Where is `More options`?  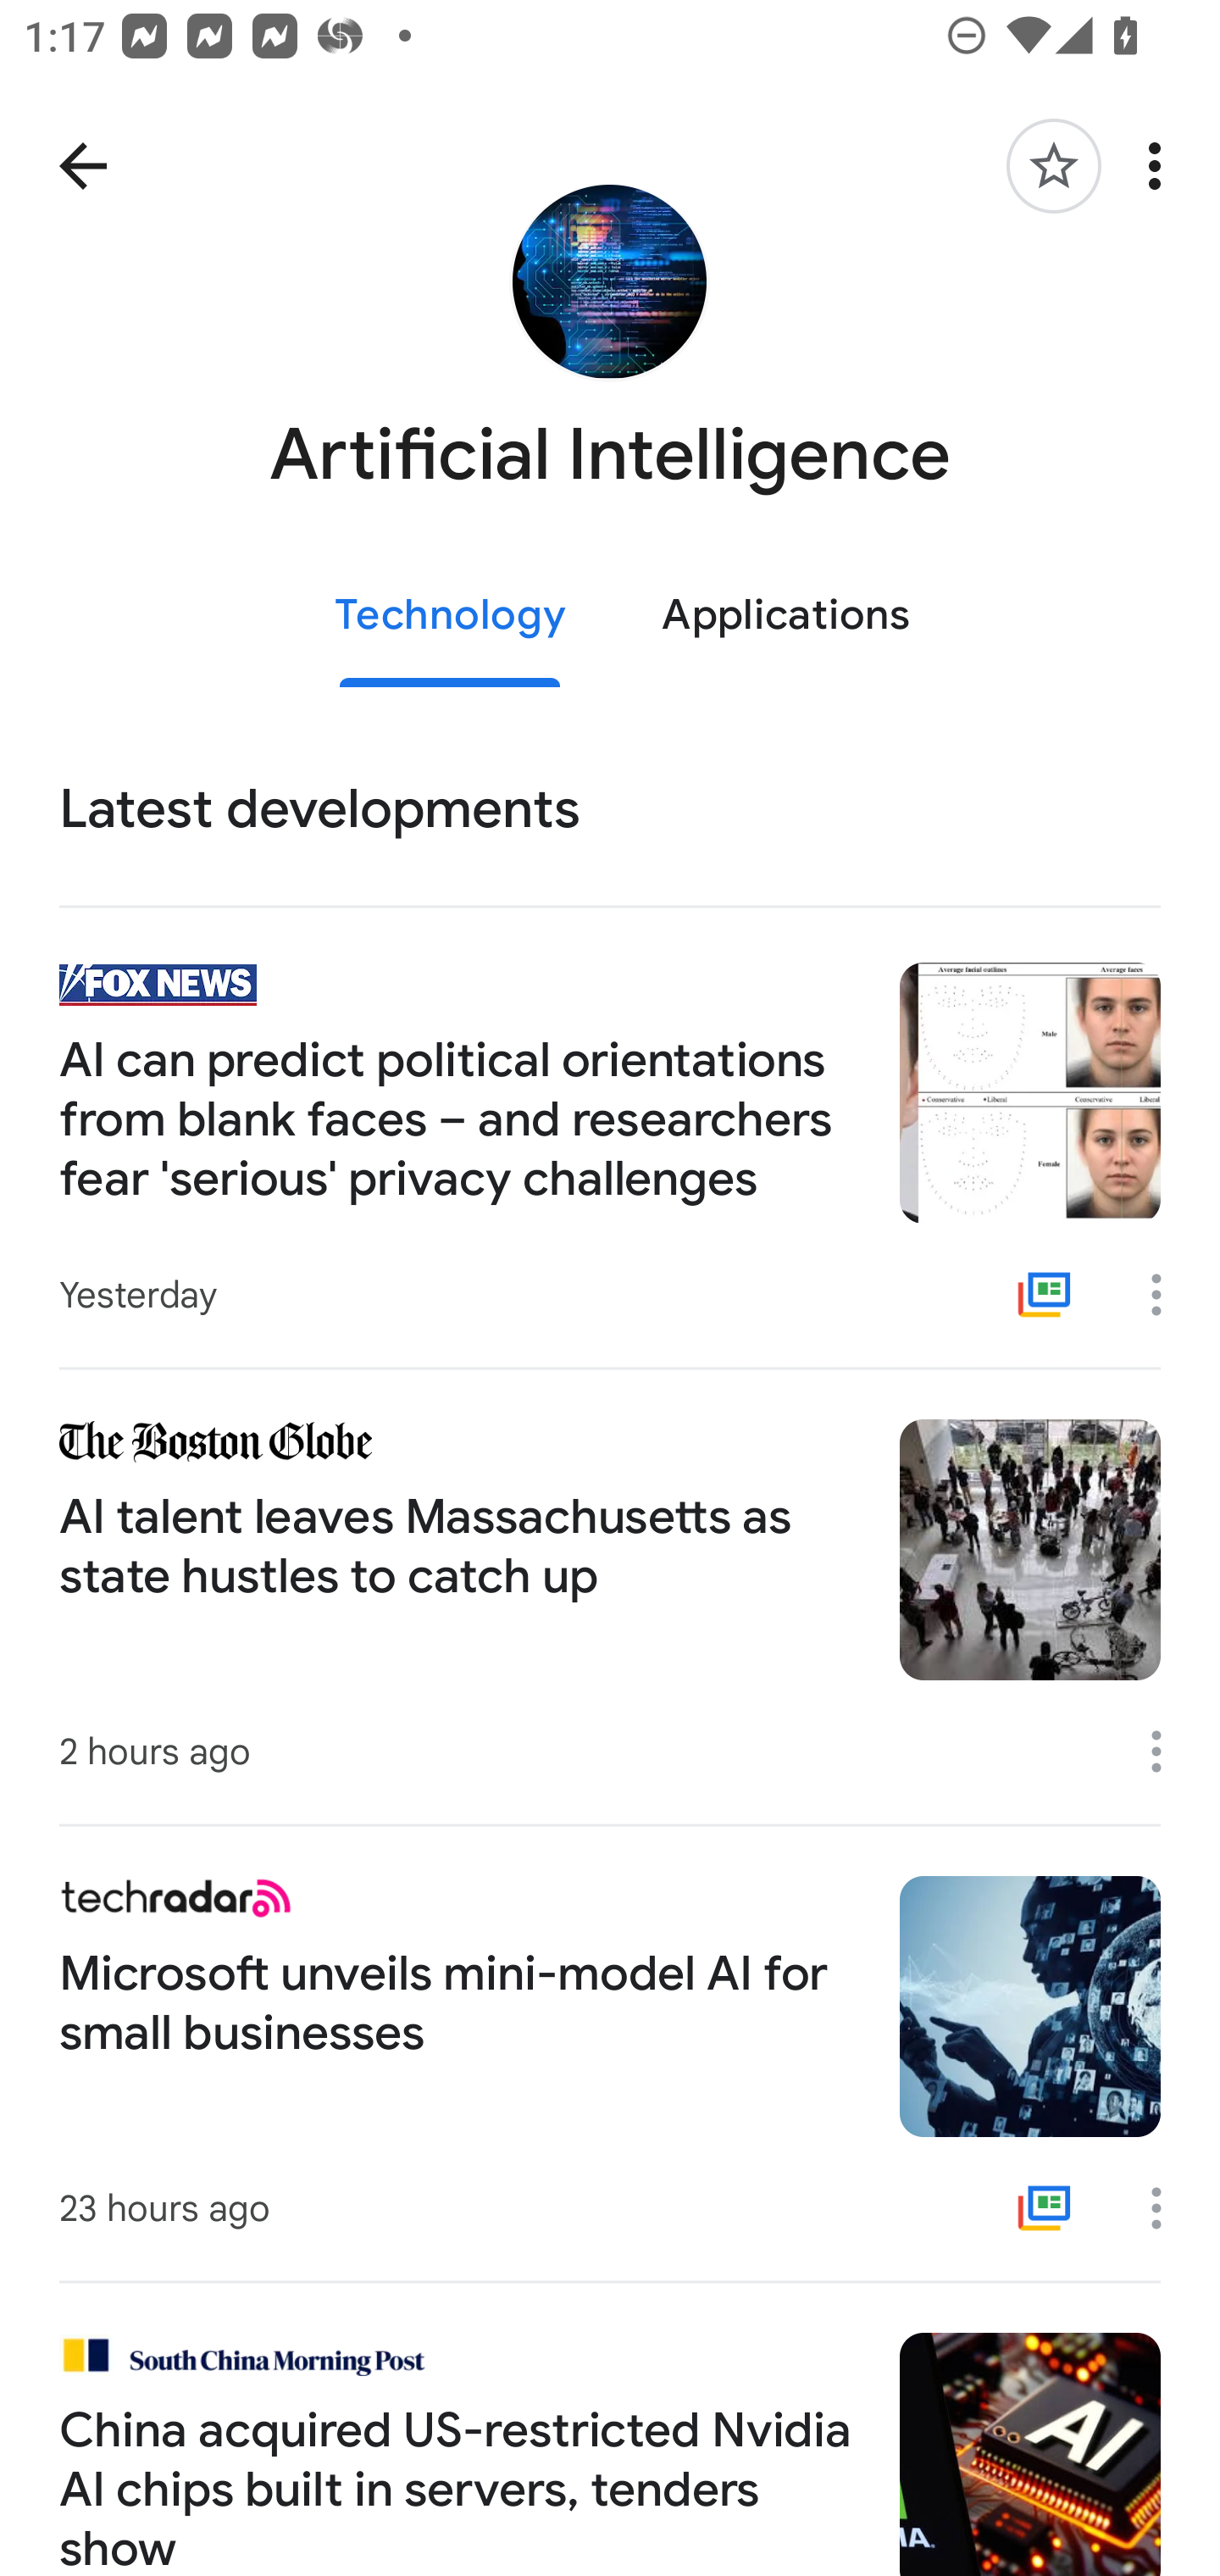
More options is located at coordinates (1161, 166).